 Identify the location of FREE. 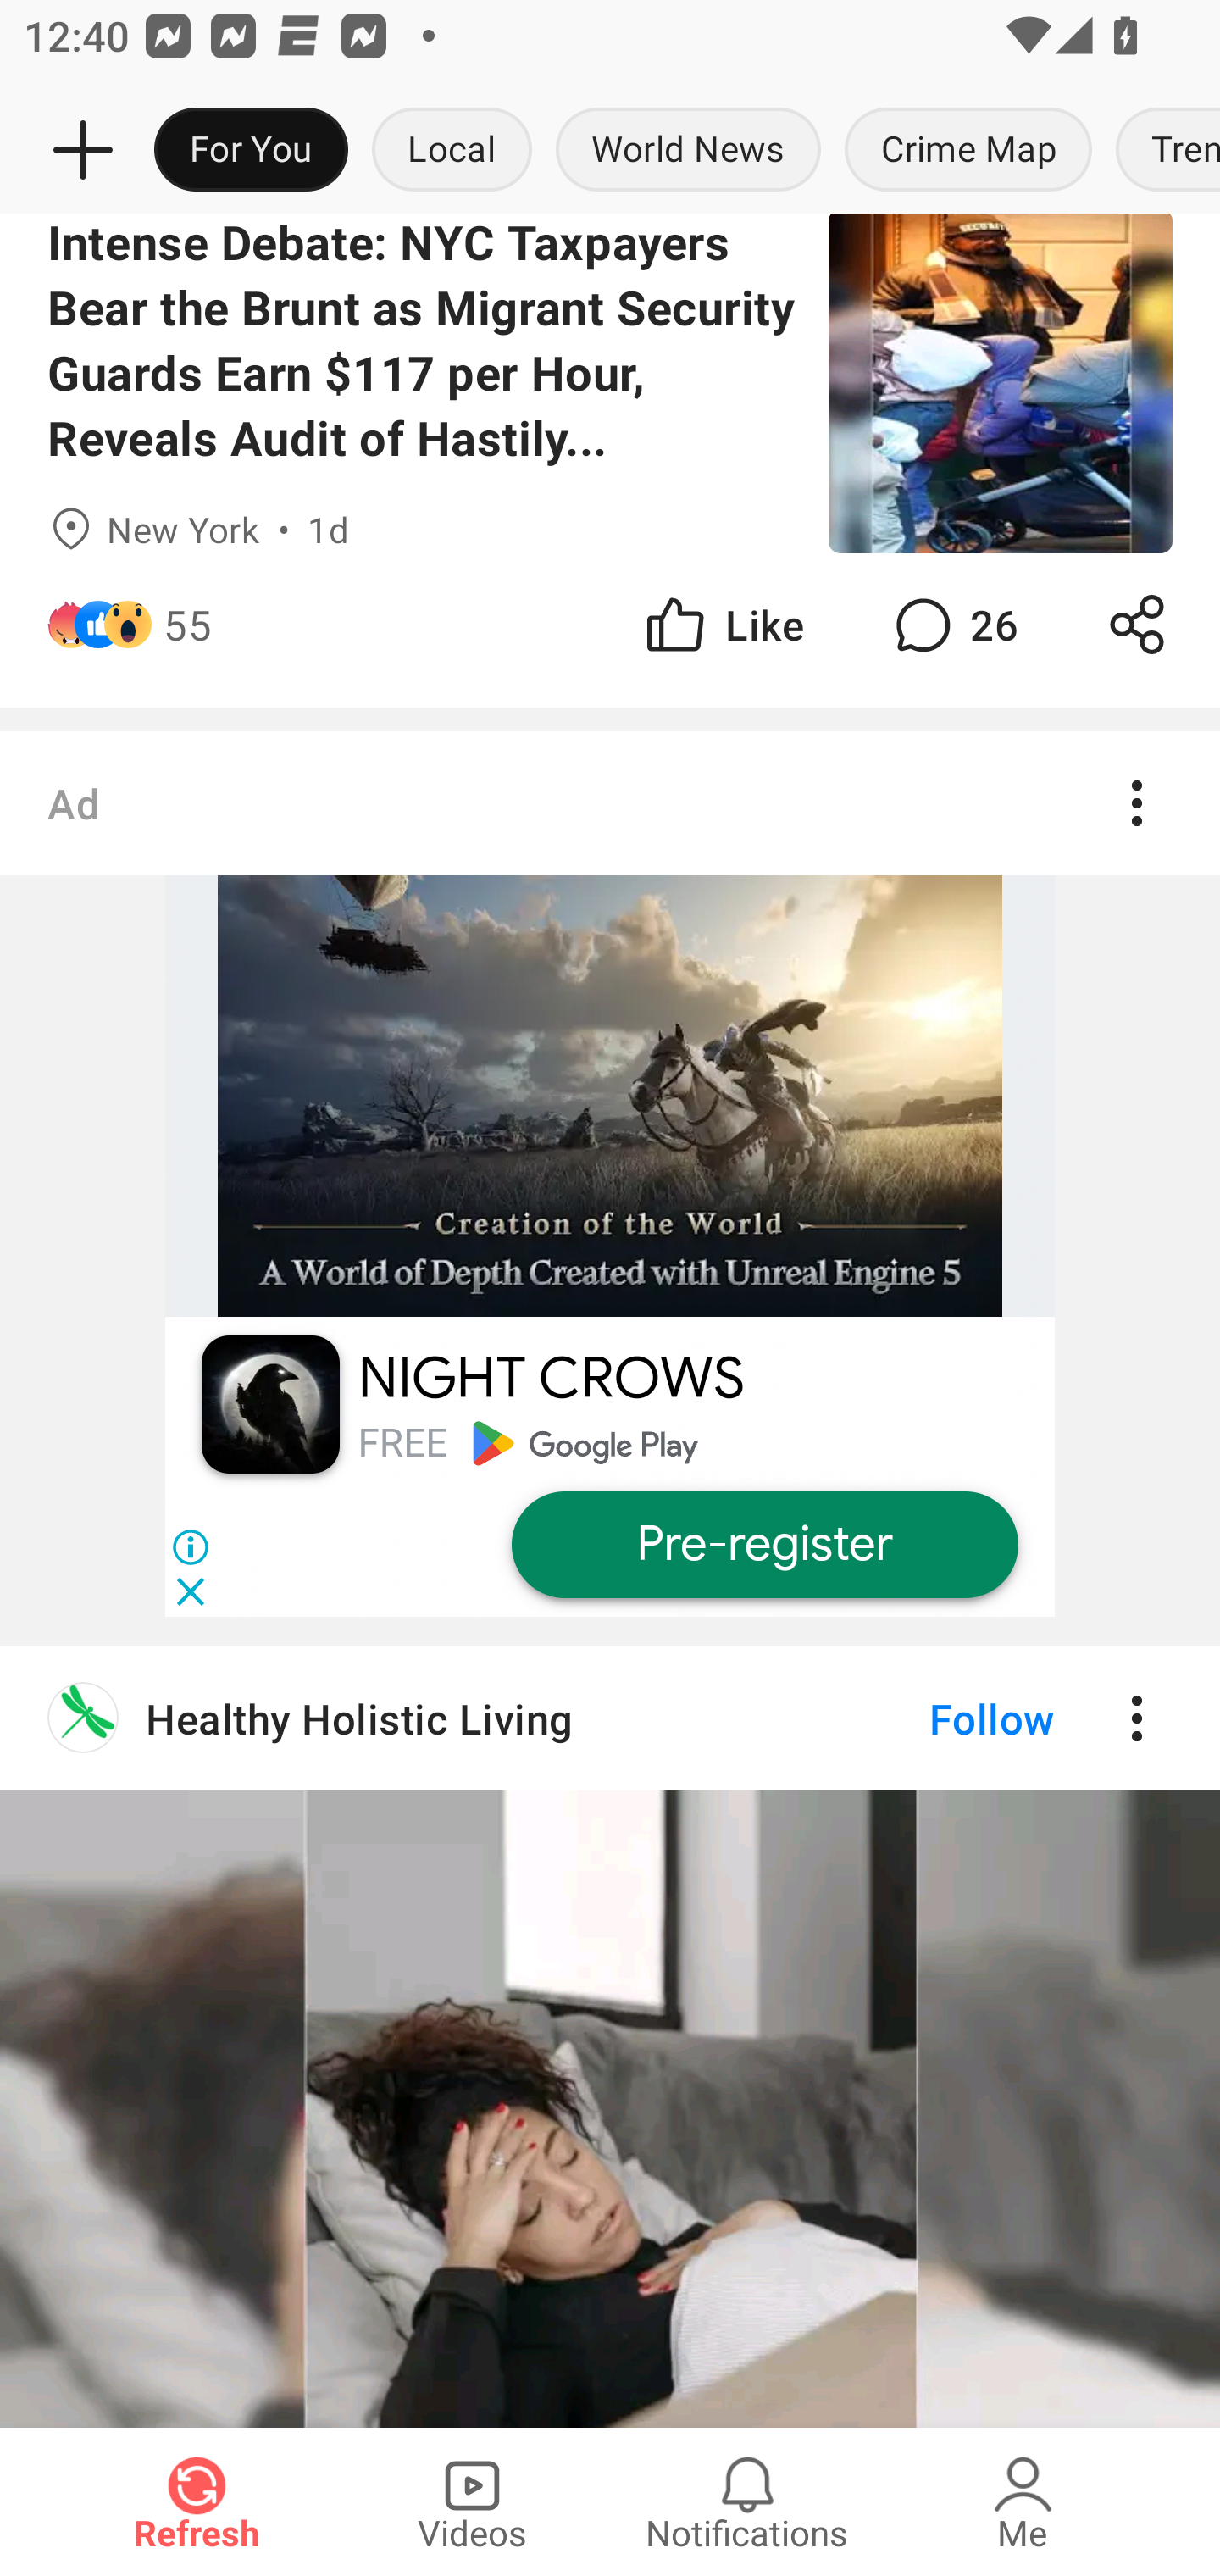
(402, 1442).